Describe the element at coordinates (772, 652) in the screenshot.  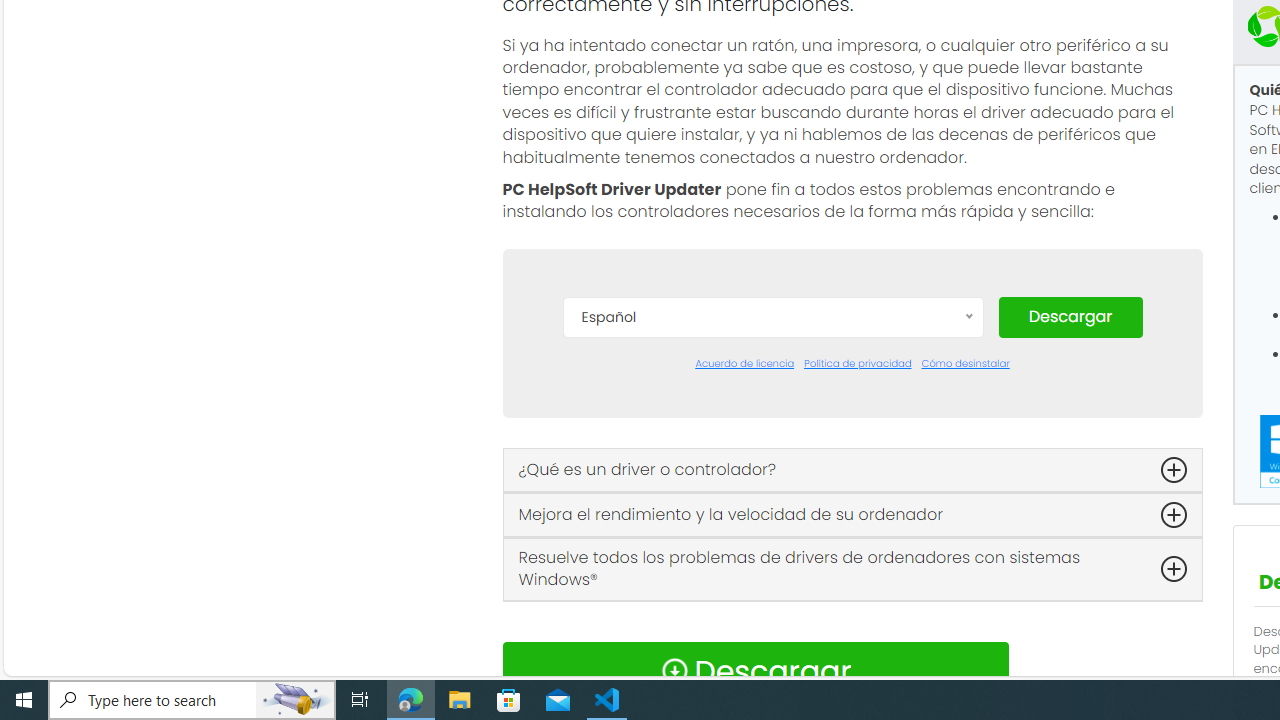
I see `Norsk` at that location.